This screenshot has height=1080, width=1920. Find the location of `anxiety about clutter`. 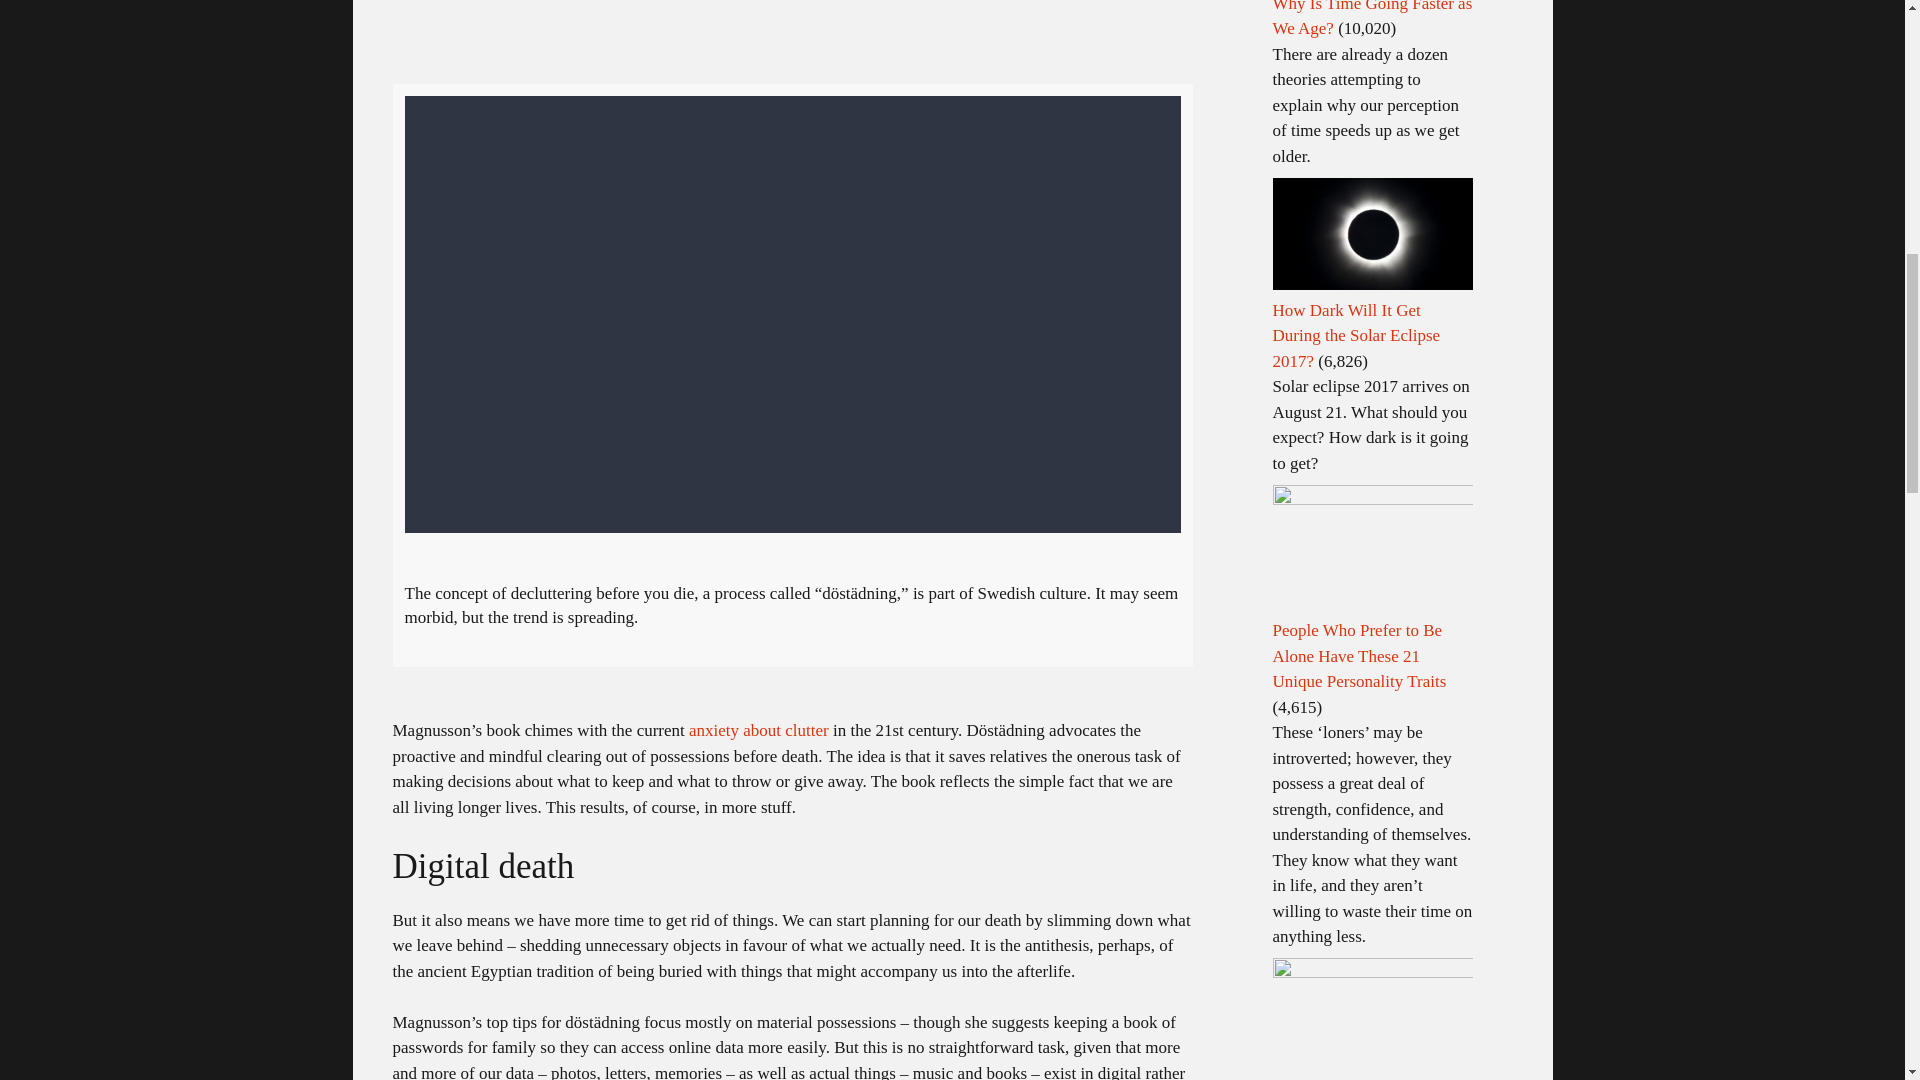

anxiety about clutter is located at coordinates (759, 730).